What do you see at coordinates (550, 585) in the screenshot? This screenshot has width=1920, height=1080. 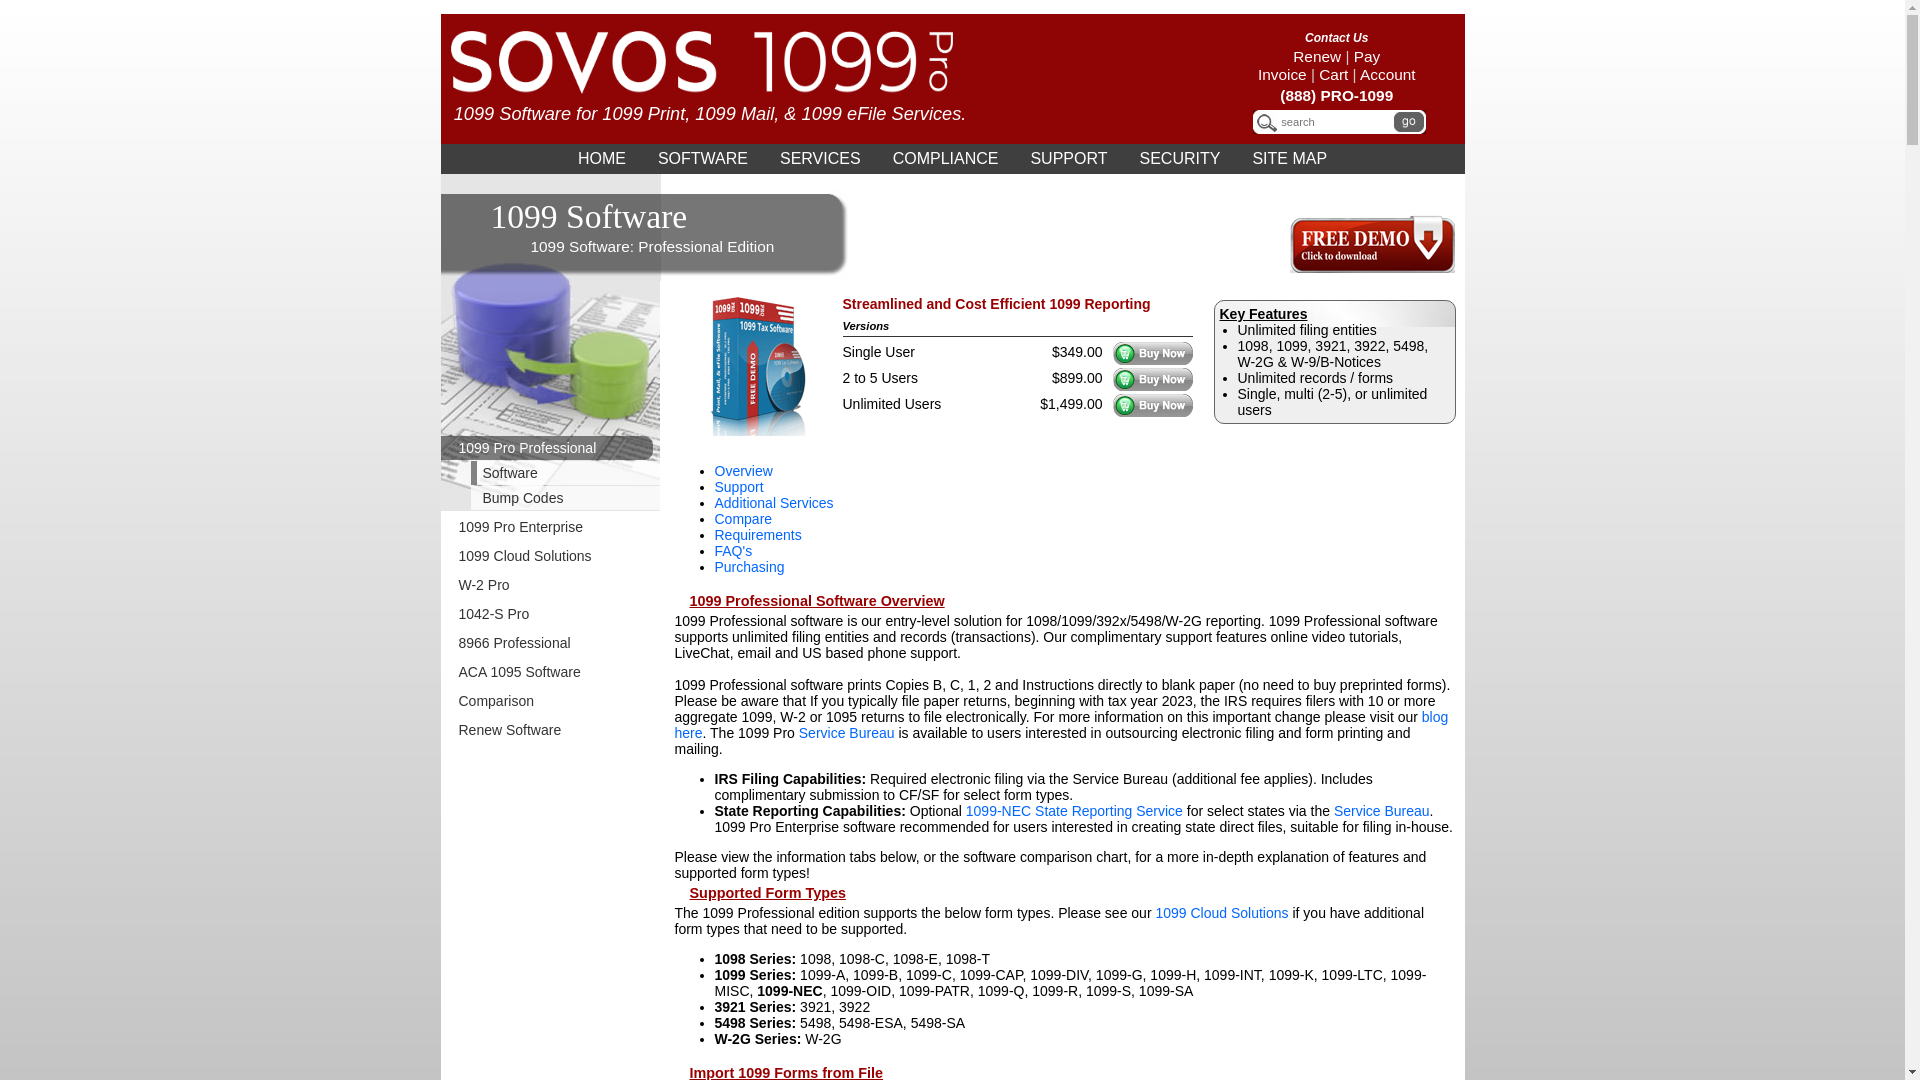 I see `W-2 Pro` at bounding box center [550, 585].